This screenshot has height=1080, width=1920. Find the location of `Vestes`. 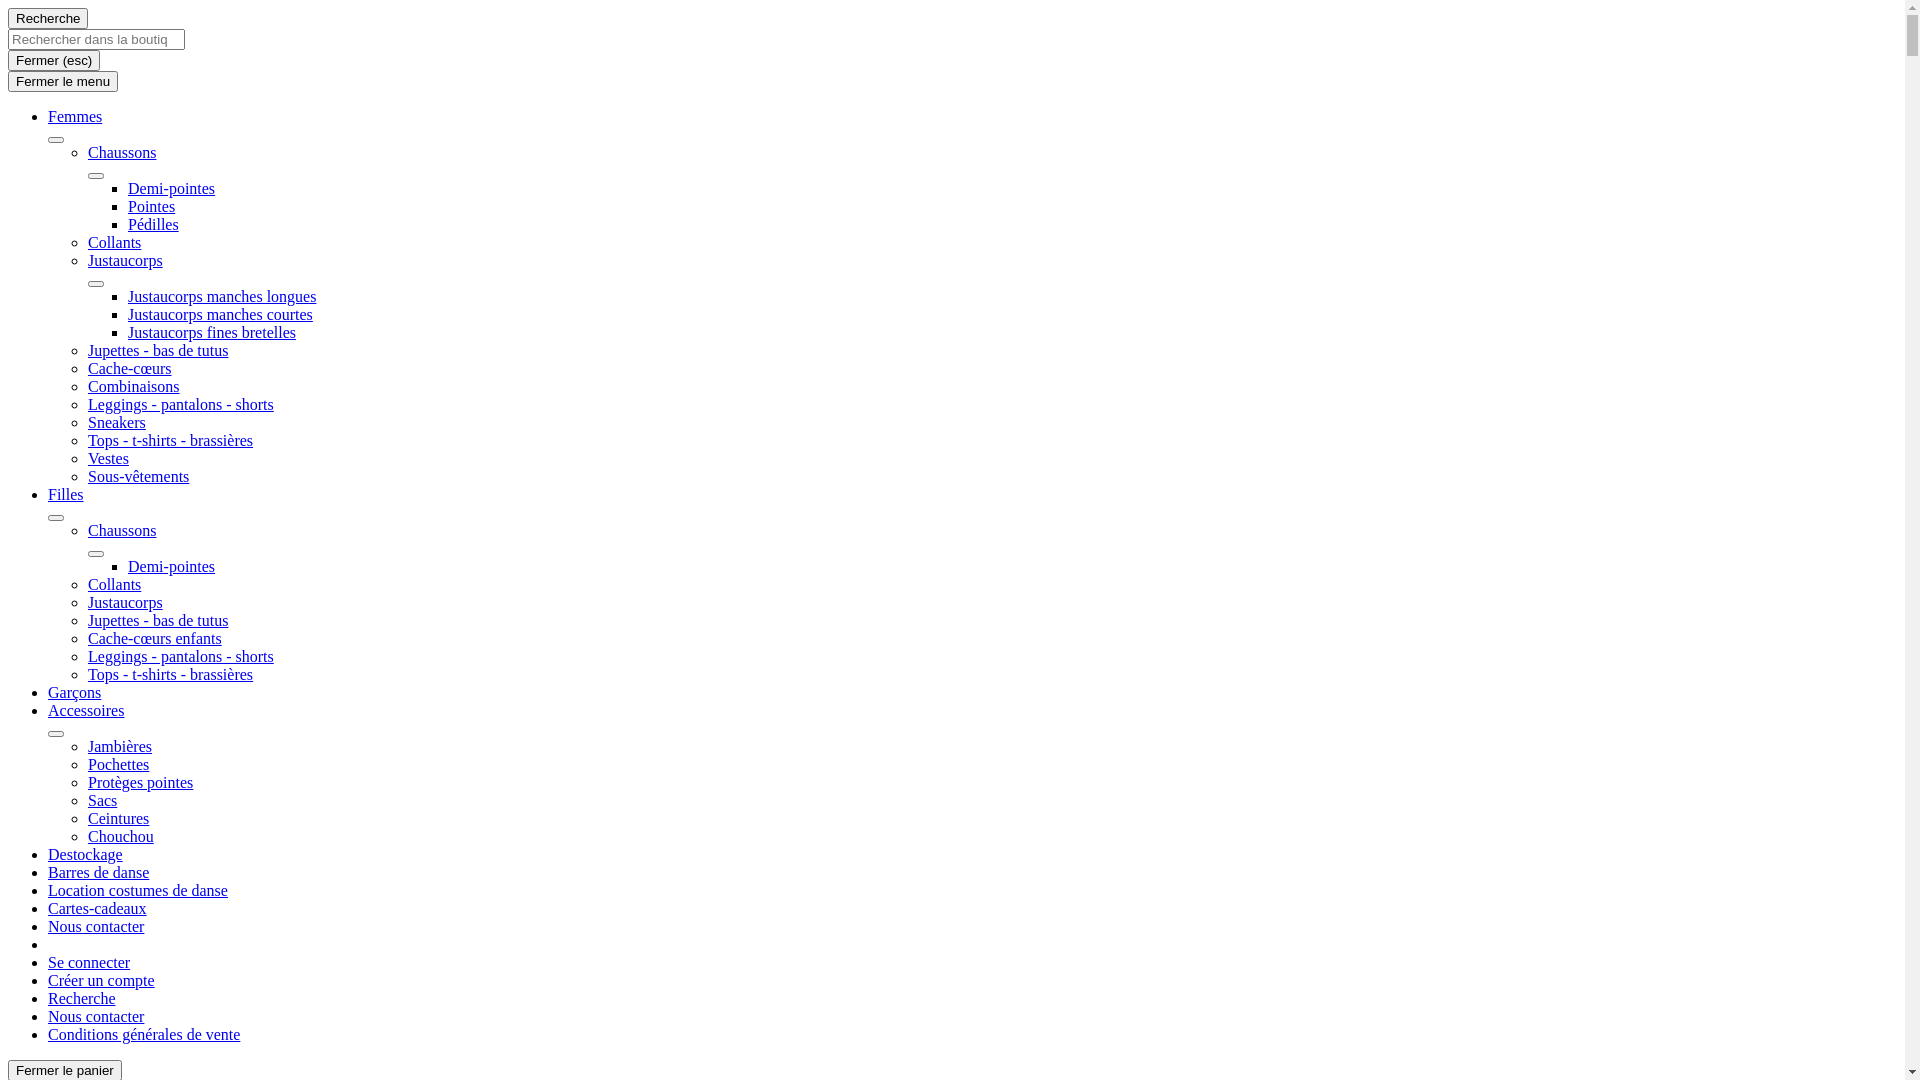

Vestes is located at coordinates (108, 458).